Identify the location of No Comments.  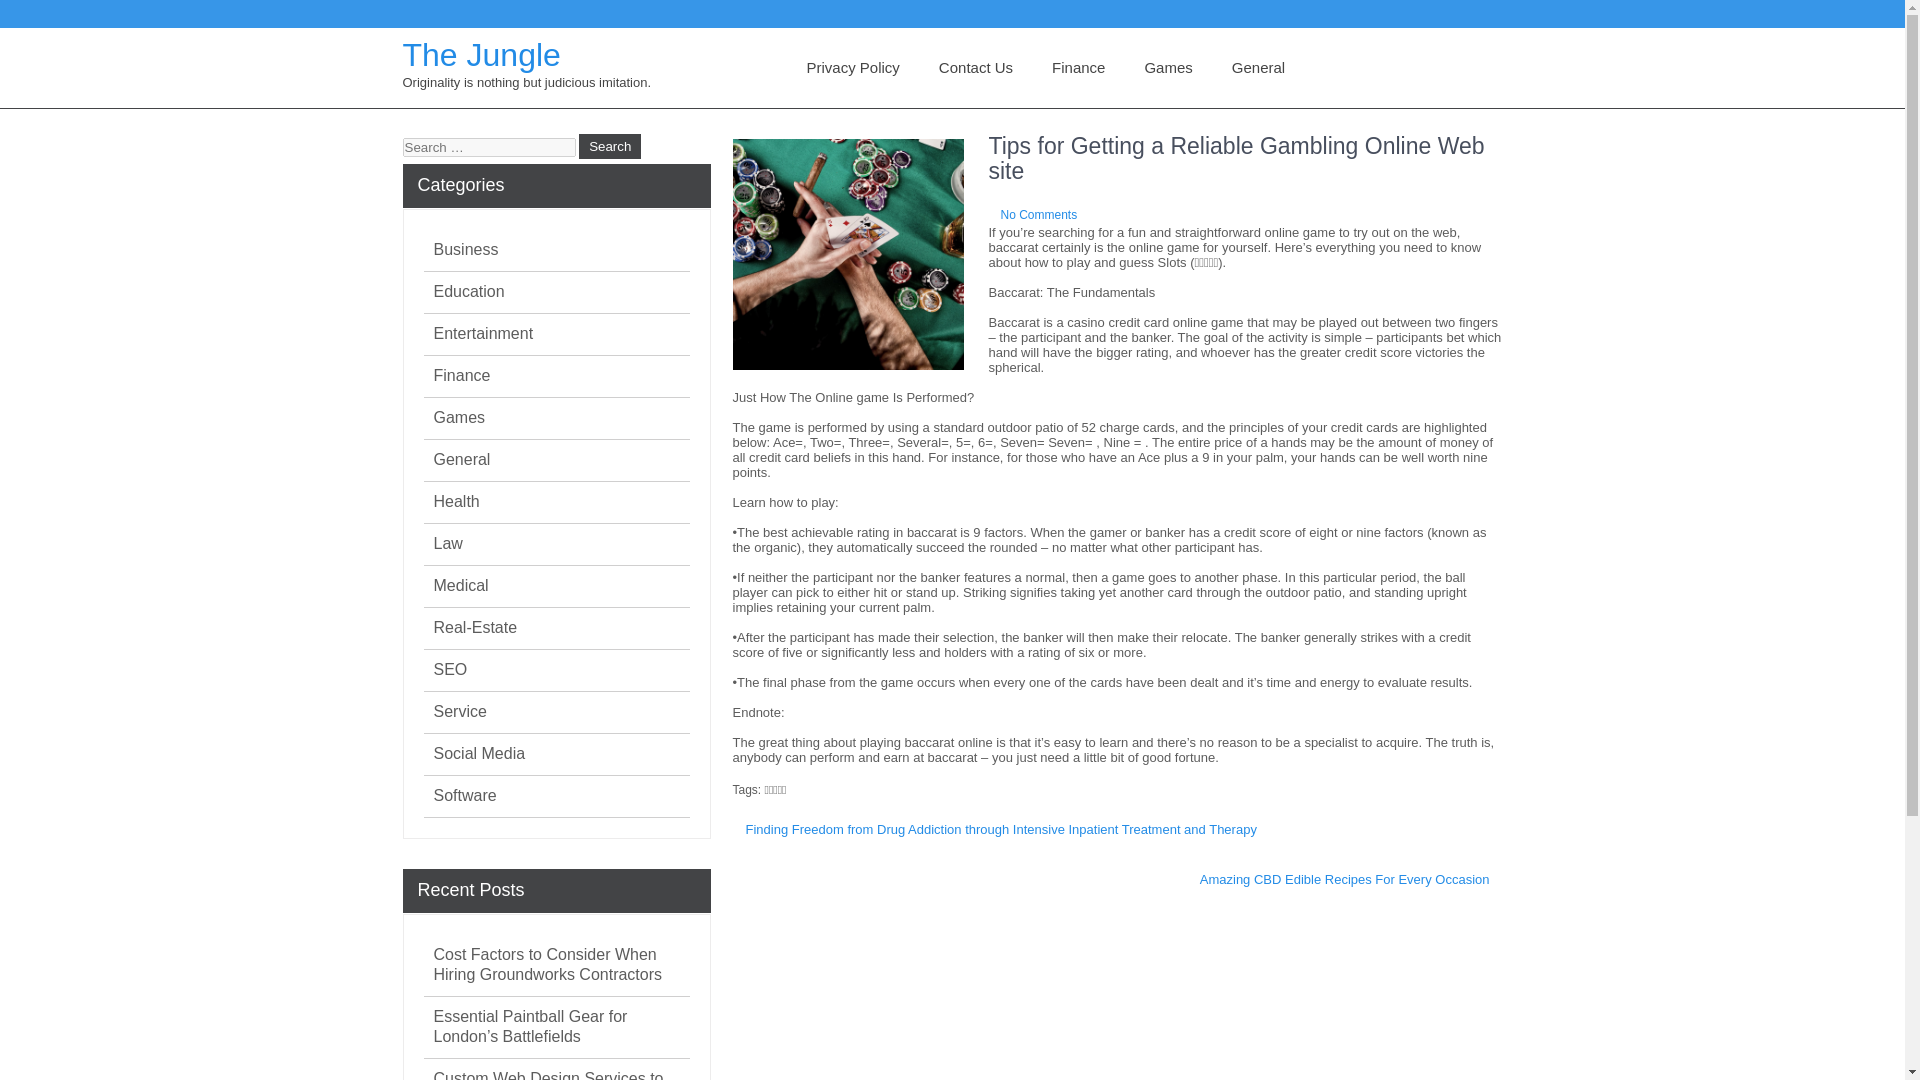
(1038, 215).